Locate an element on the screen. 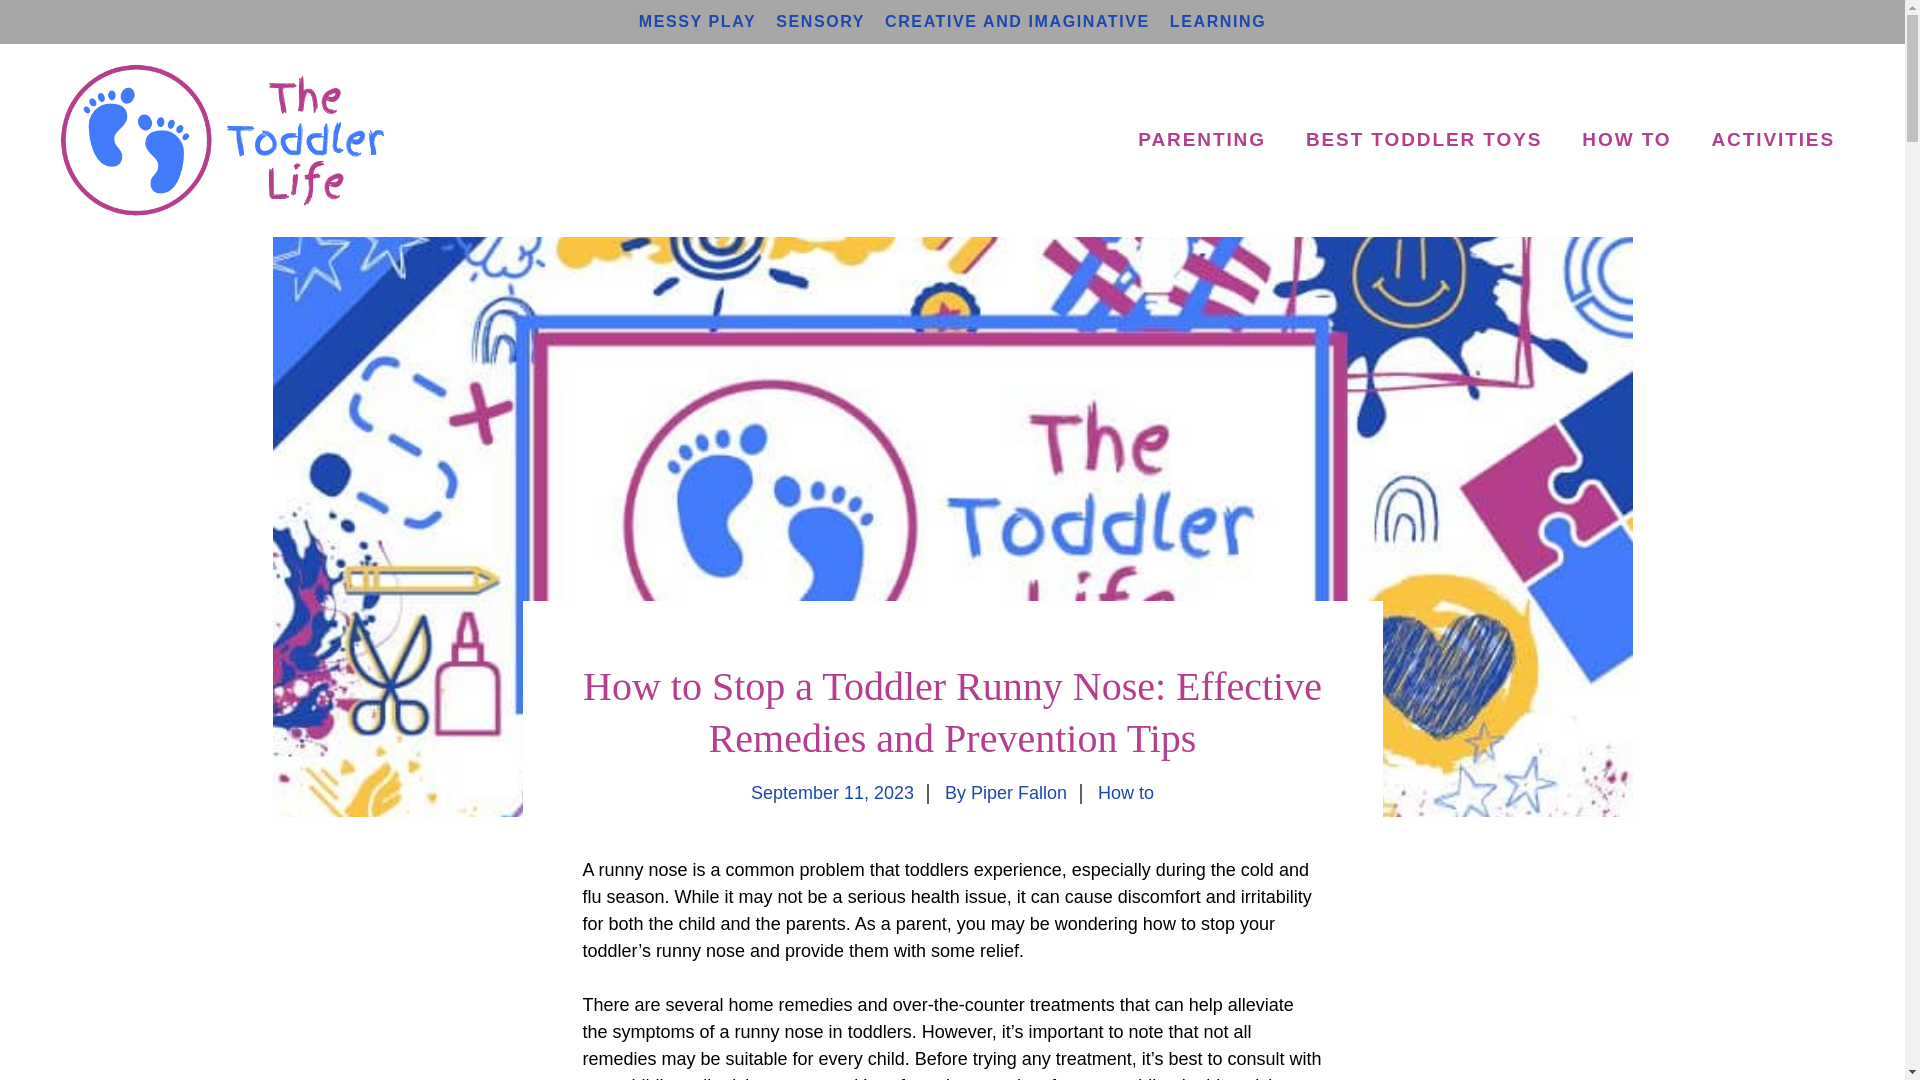 The width and height of the screenshot is (1920, 1080). ACTIVITIES is located at coordinates (1772, 140).